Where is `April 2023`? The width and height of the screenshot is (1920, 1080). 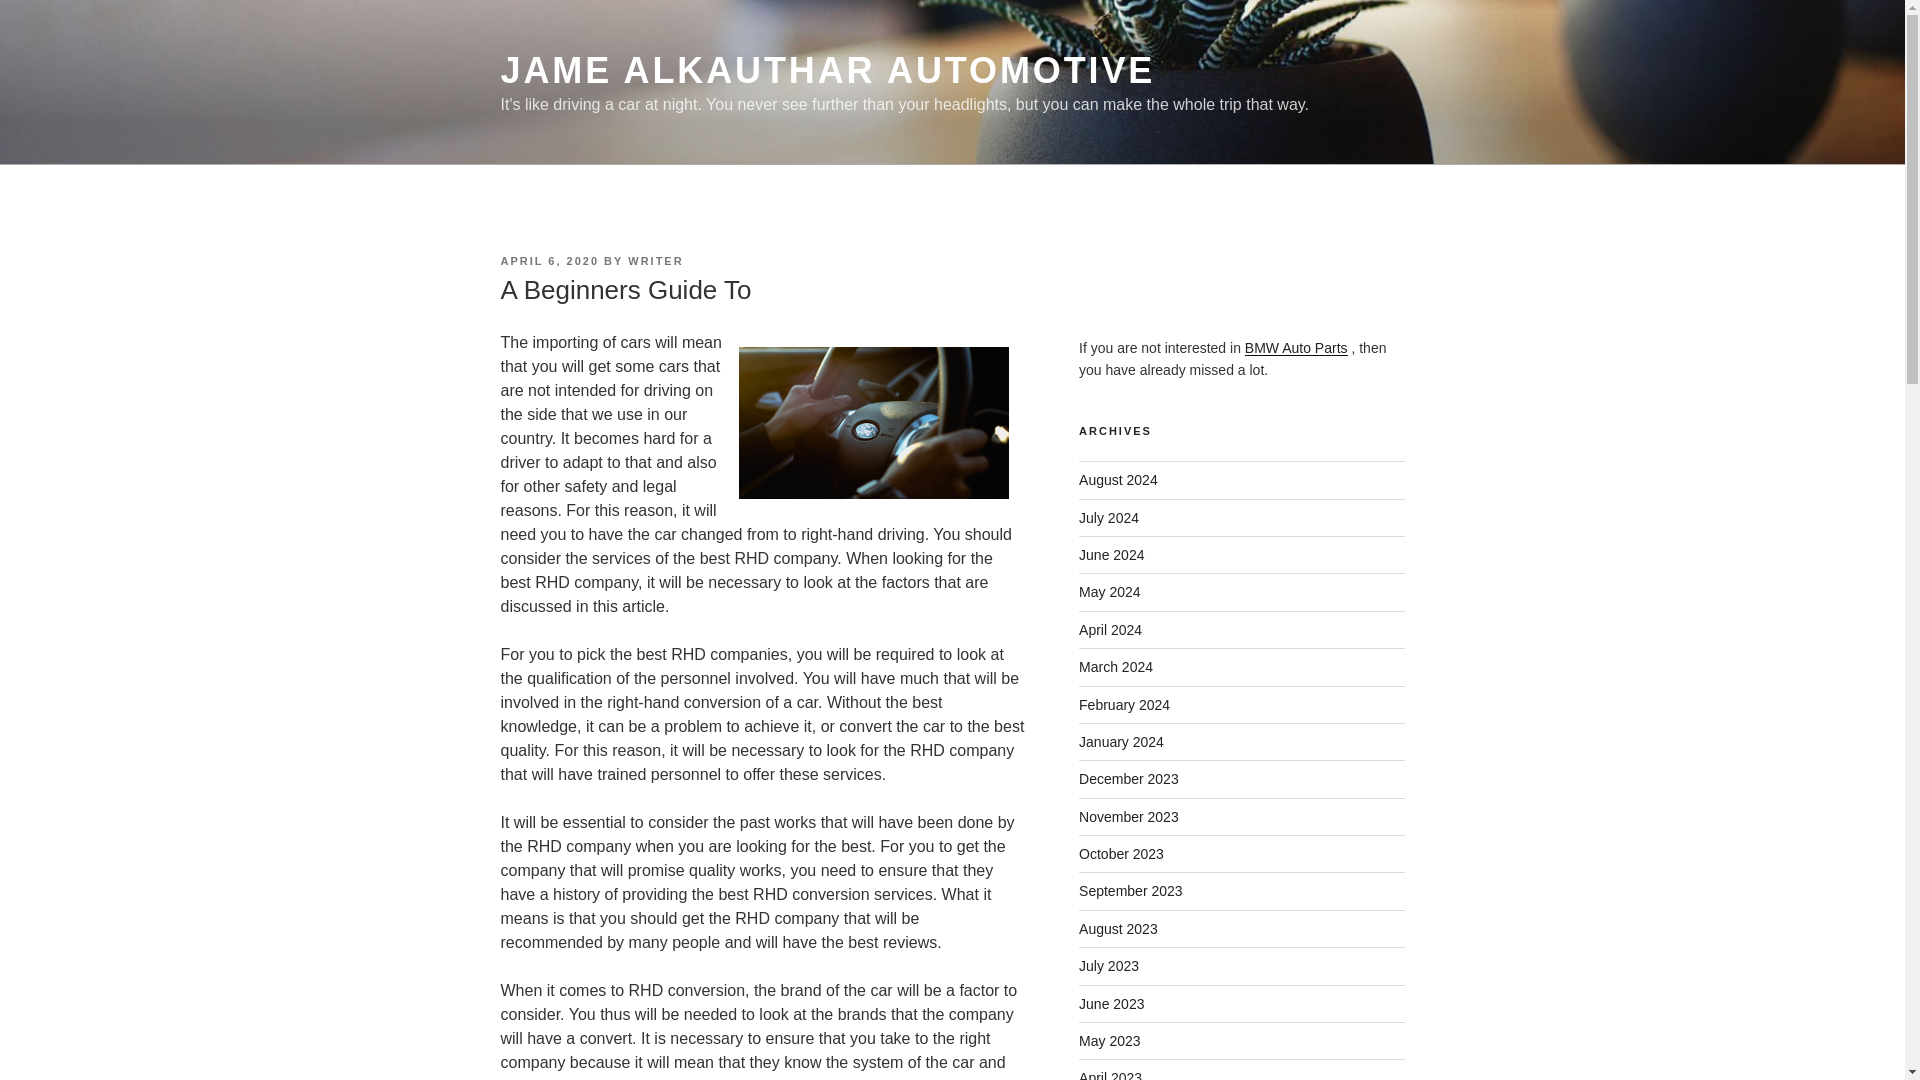
April 2023 is located at coordinates (1110, 1075).